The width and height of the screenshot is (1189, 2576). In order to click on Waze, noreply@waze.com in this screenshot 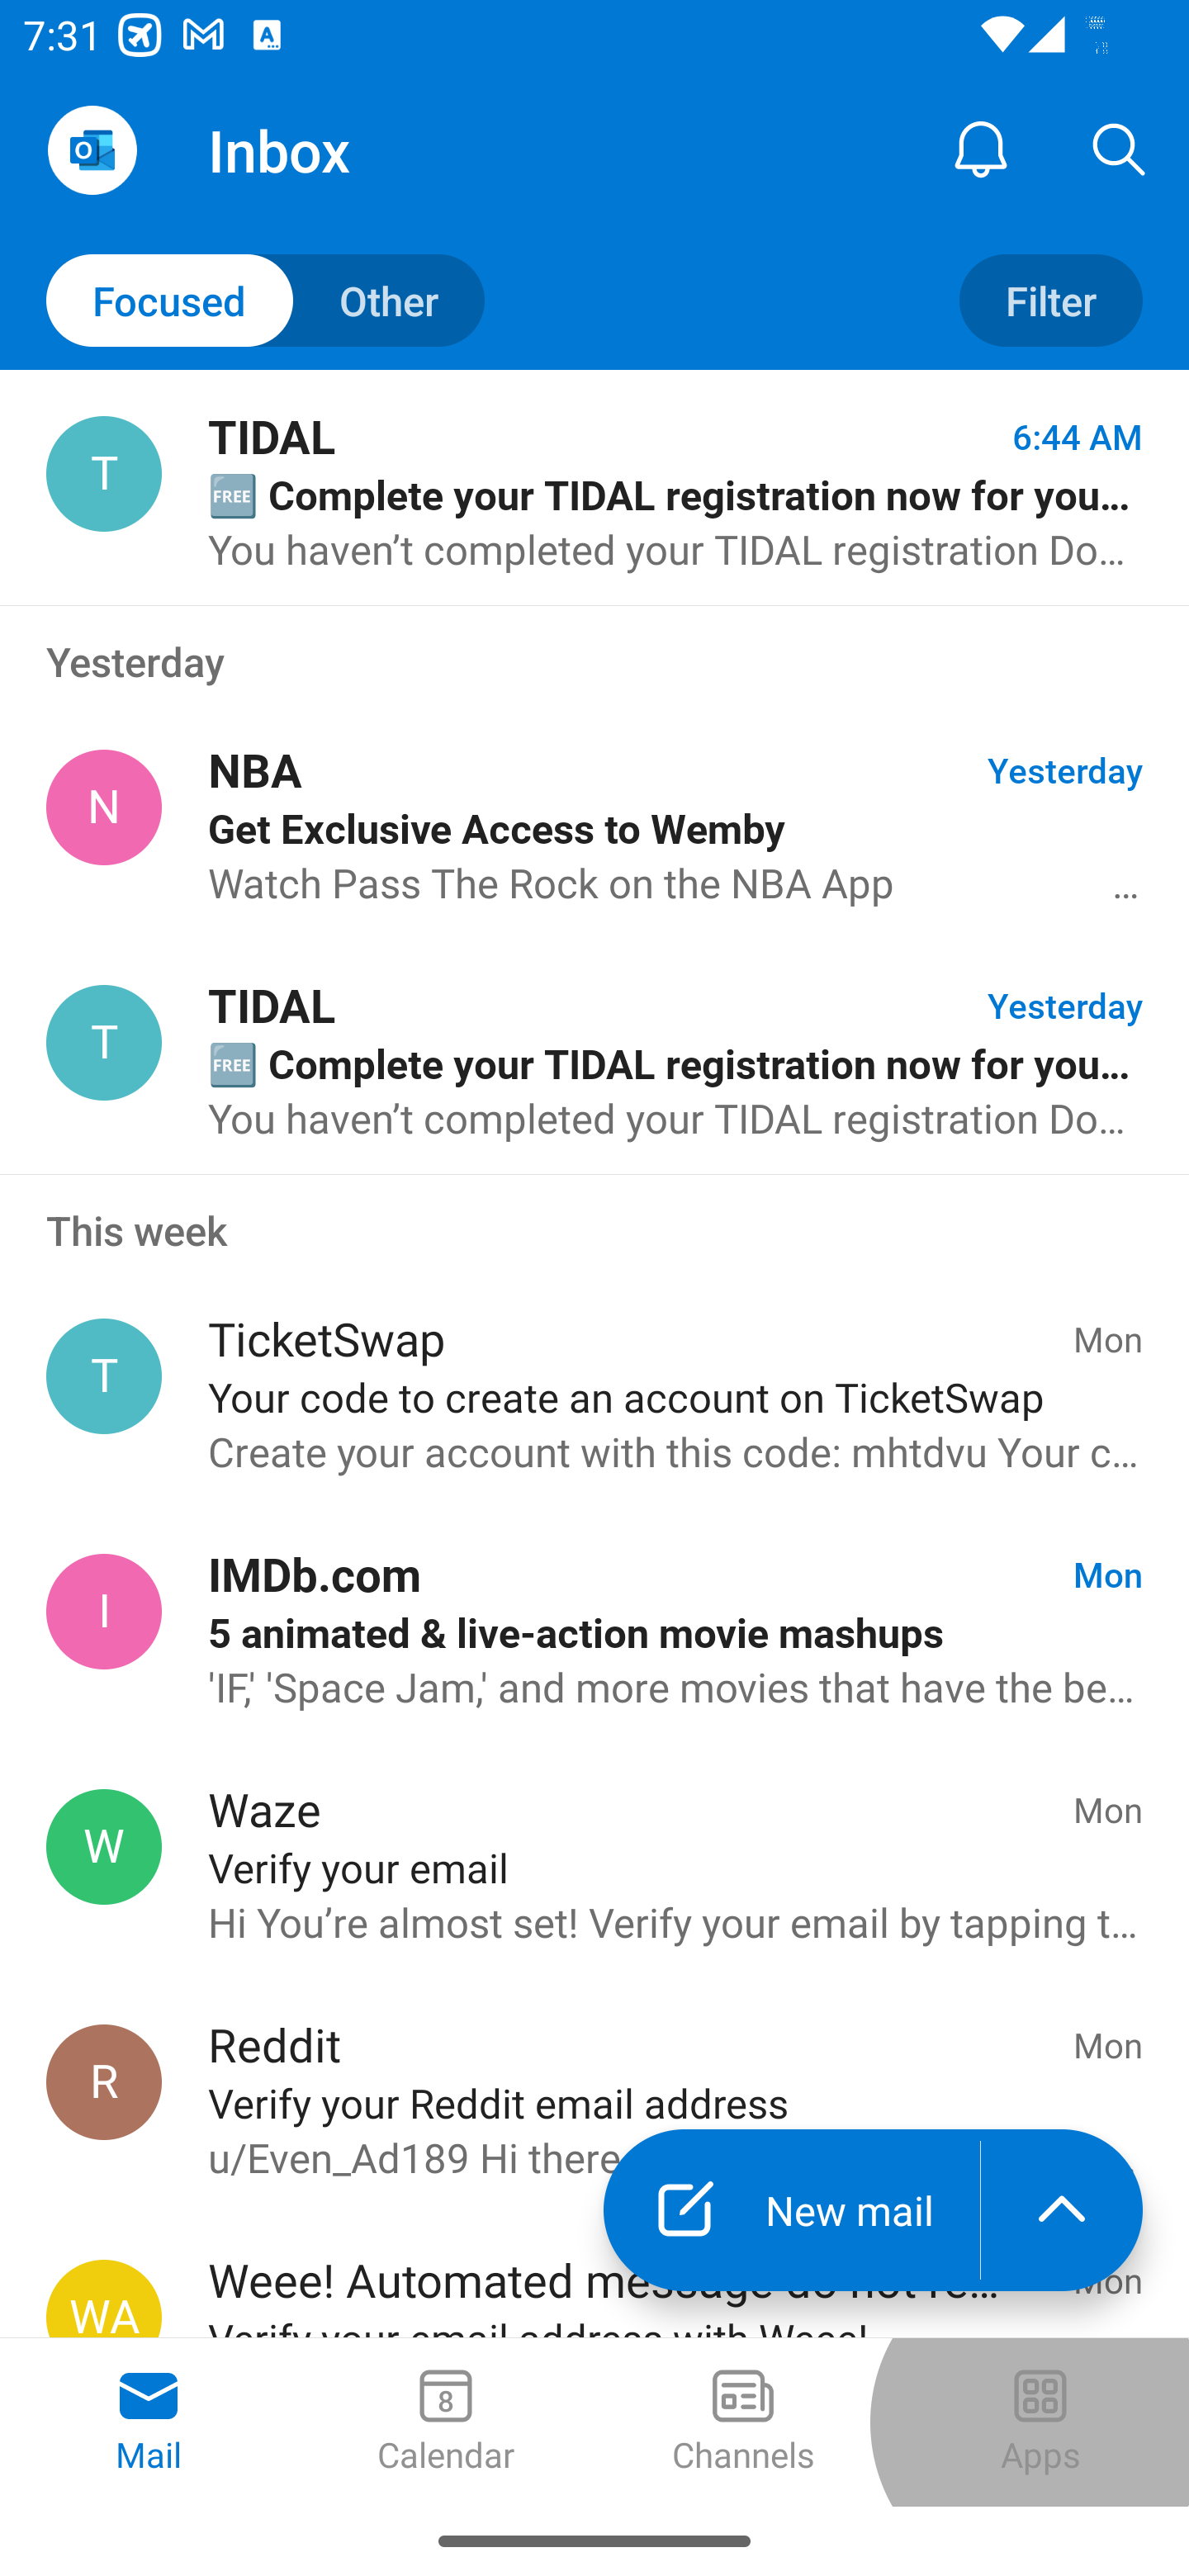, I will do `click(104, 1846)`.